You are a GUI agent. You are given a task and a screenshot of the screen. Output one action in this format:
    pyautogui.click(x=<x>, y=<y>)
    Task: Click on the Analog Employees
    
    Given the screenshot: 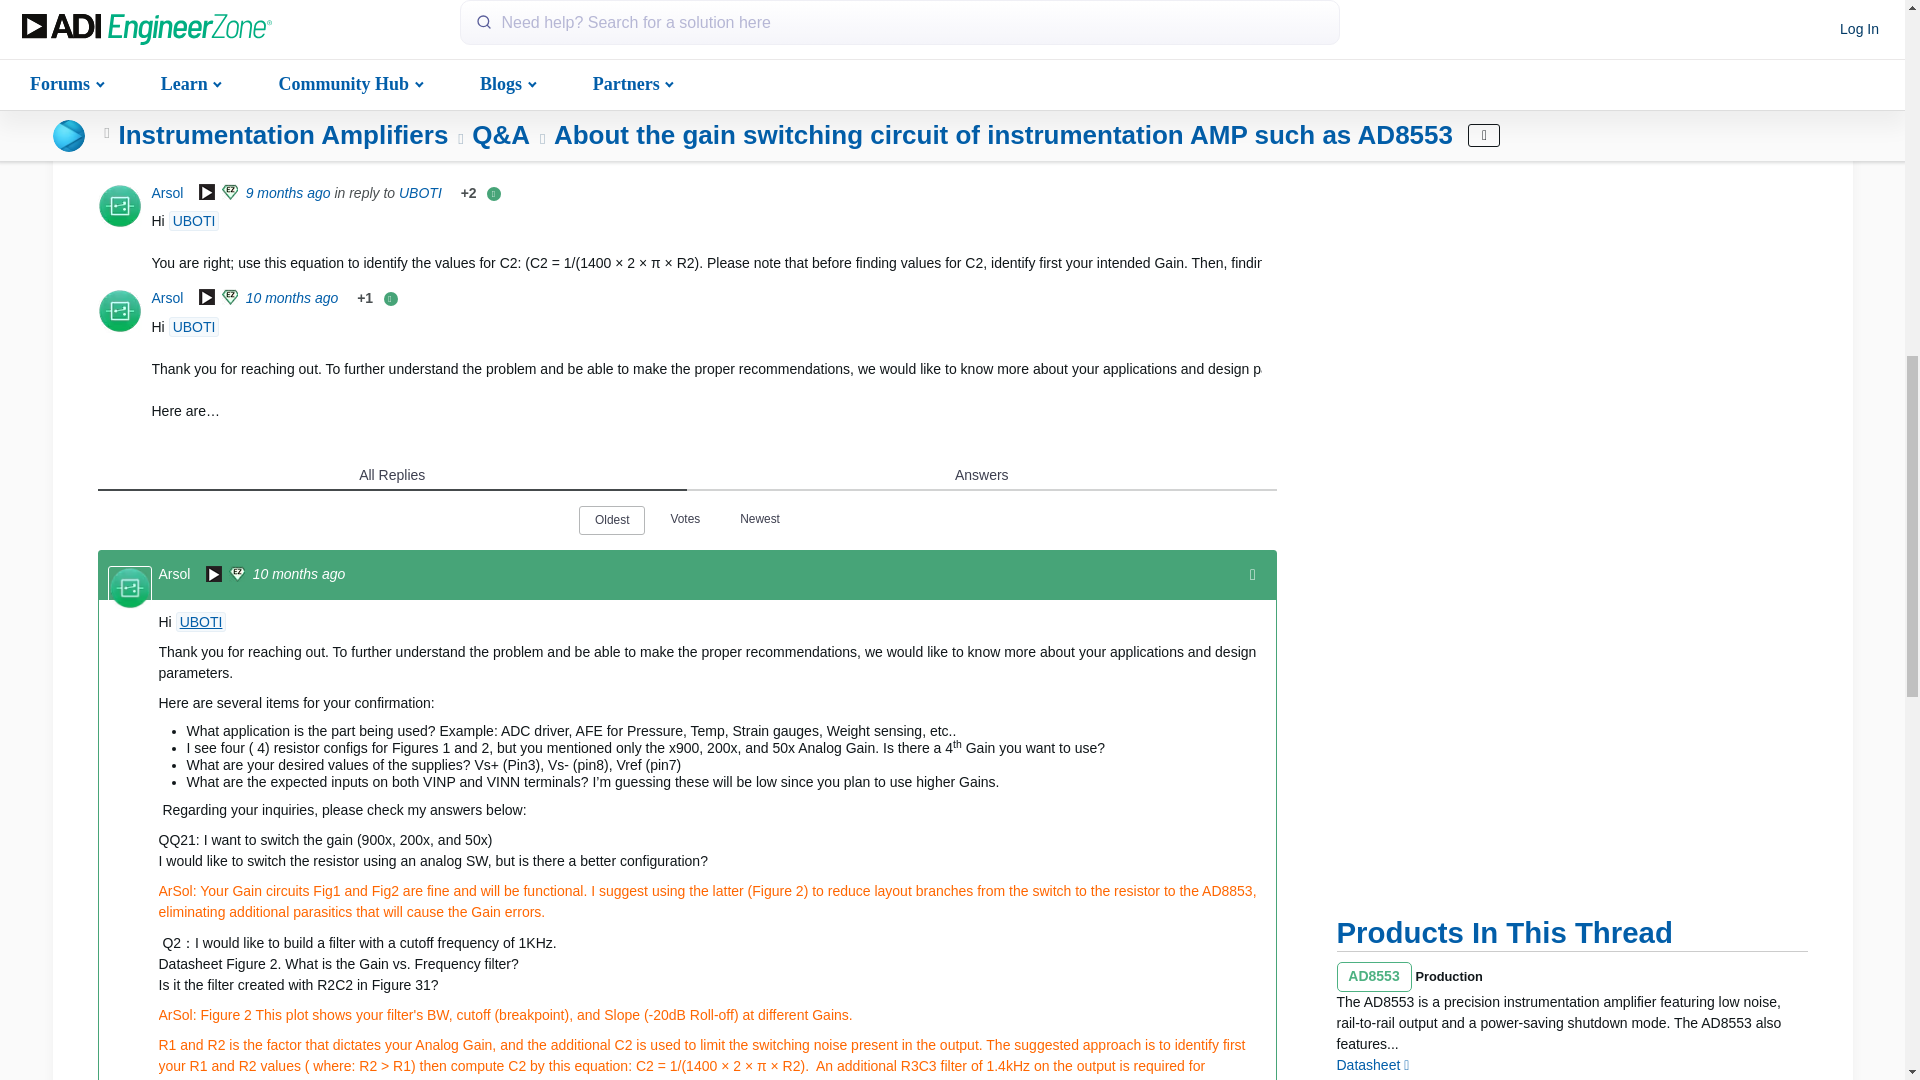 What is the action you would take?
    pyautogui.click(x=206, y=194)
    